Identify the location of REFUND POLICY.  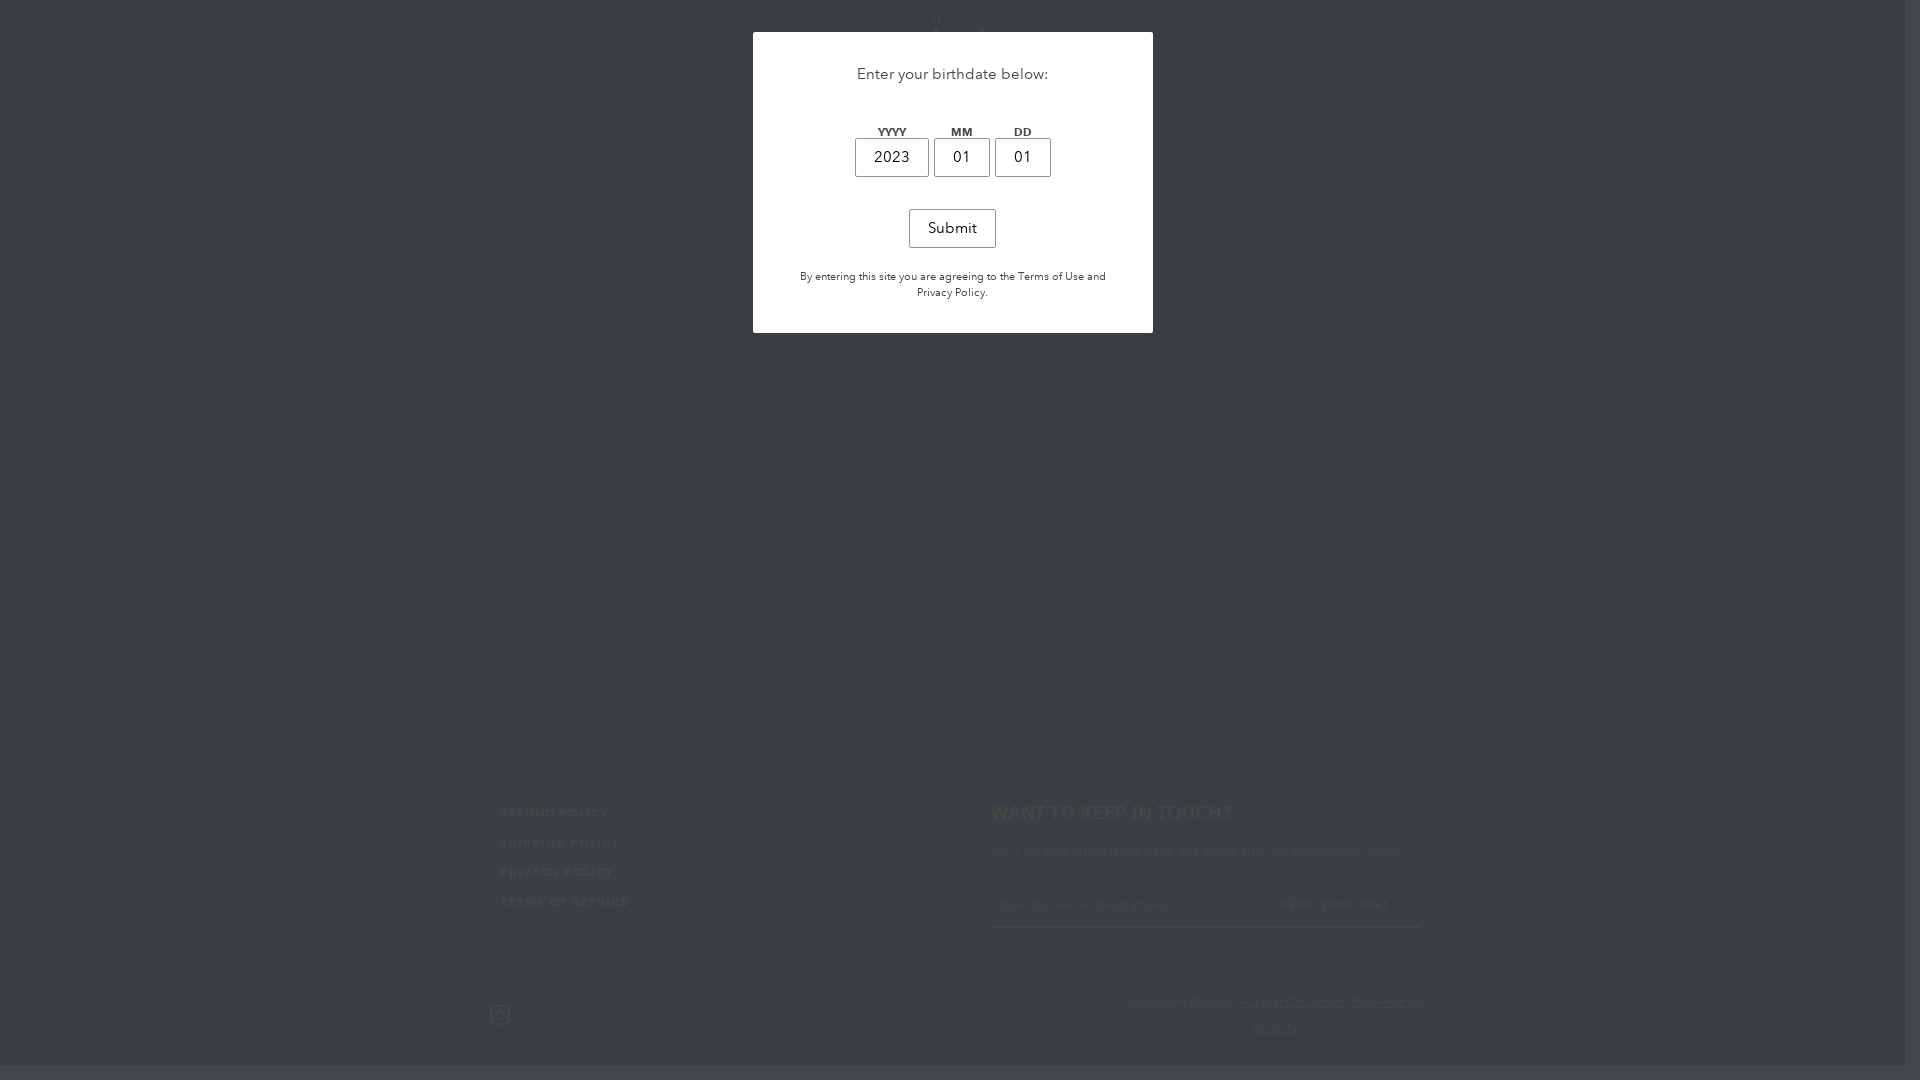
(554, 812).